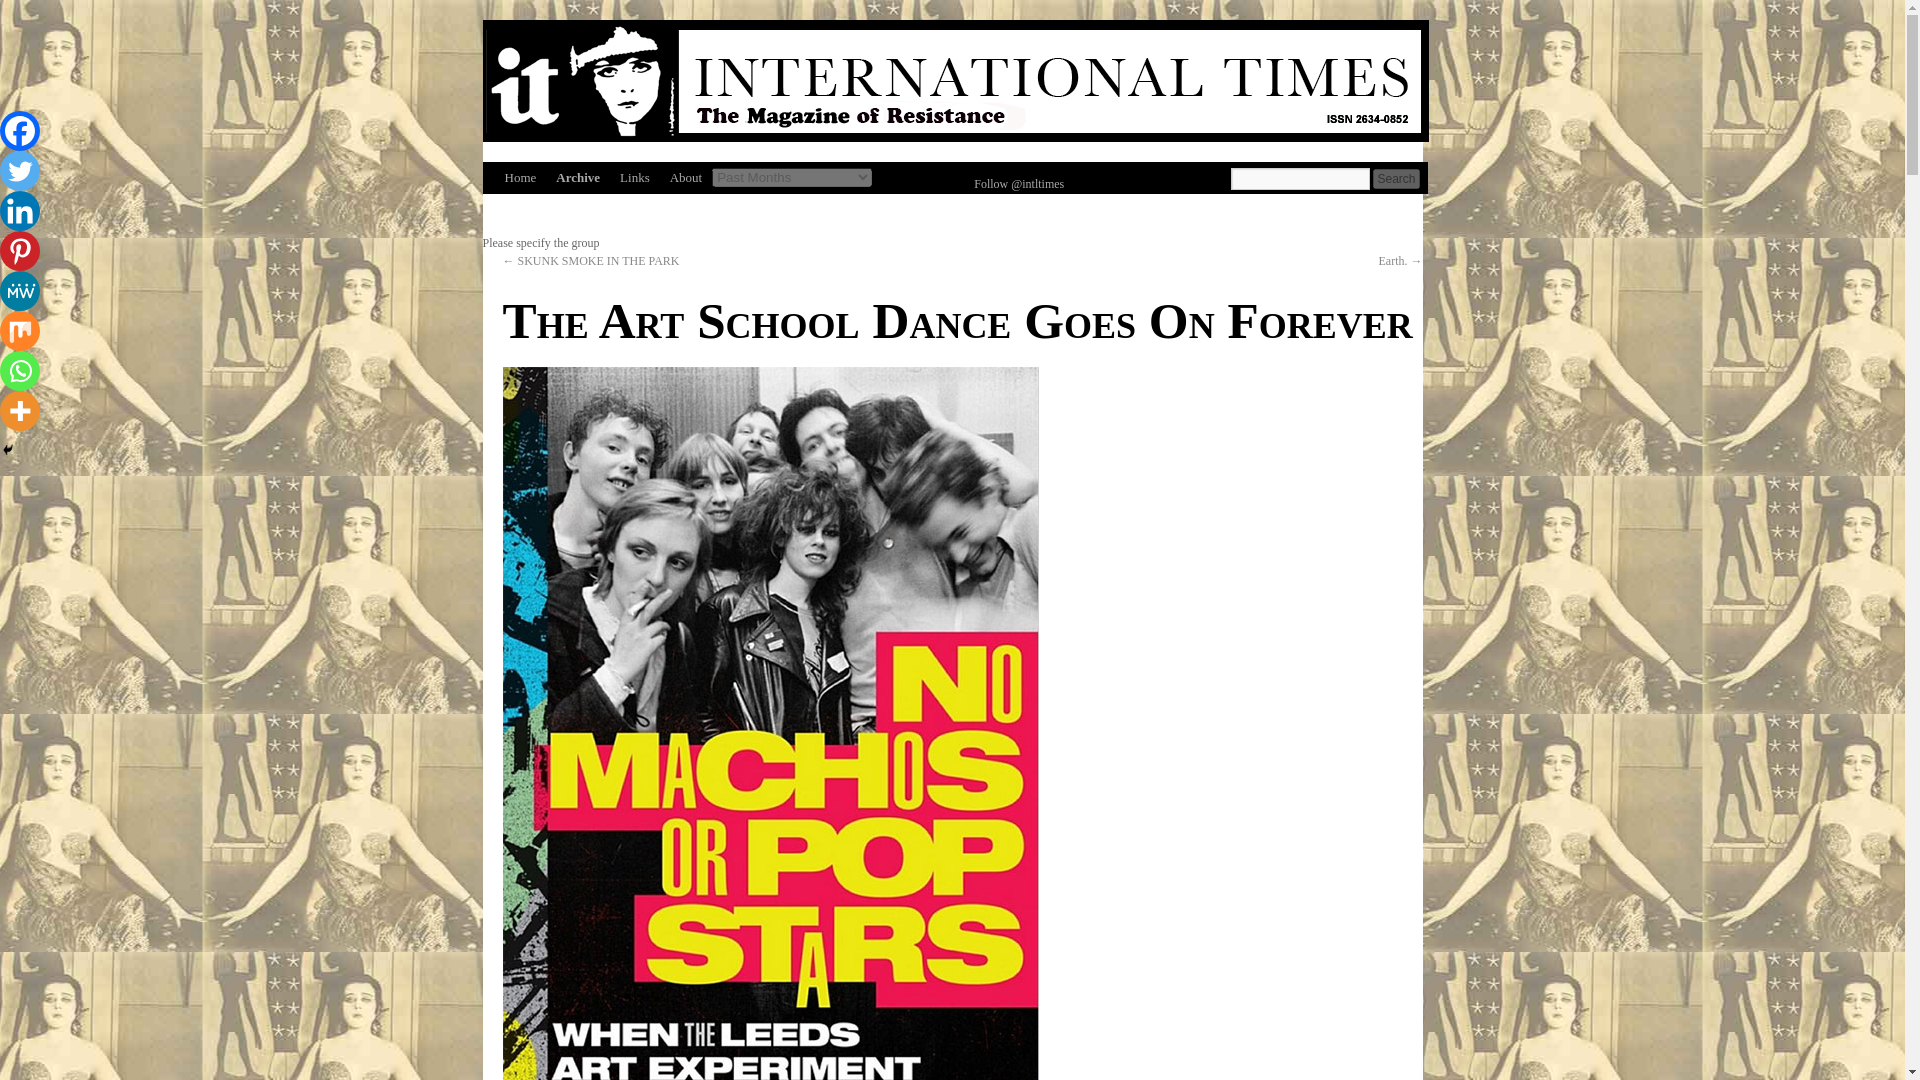 Image resolution: width=1920 pixels, height=1080 pixels. What do you see at coordinates (918, 178) in the screenshot?
I see `Like International Times on facebook` at bounding box center [918, 178].